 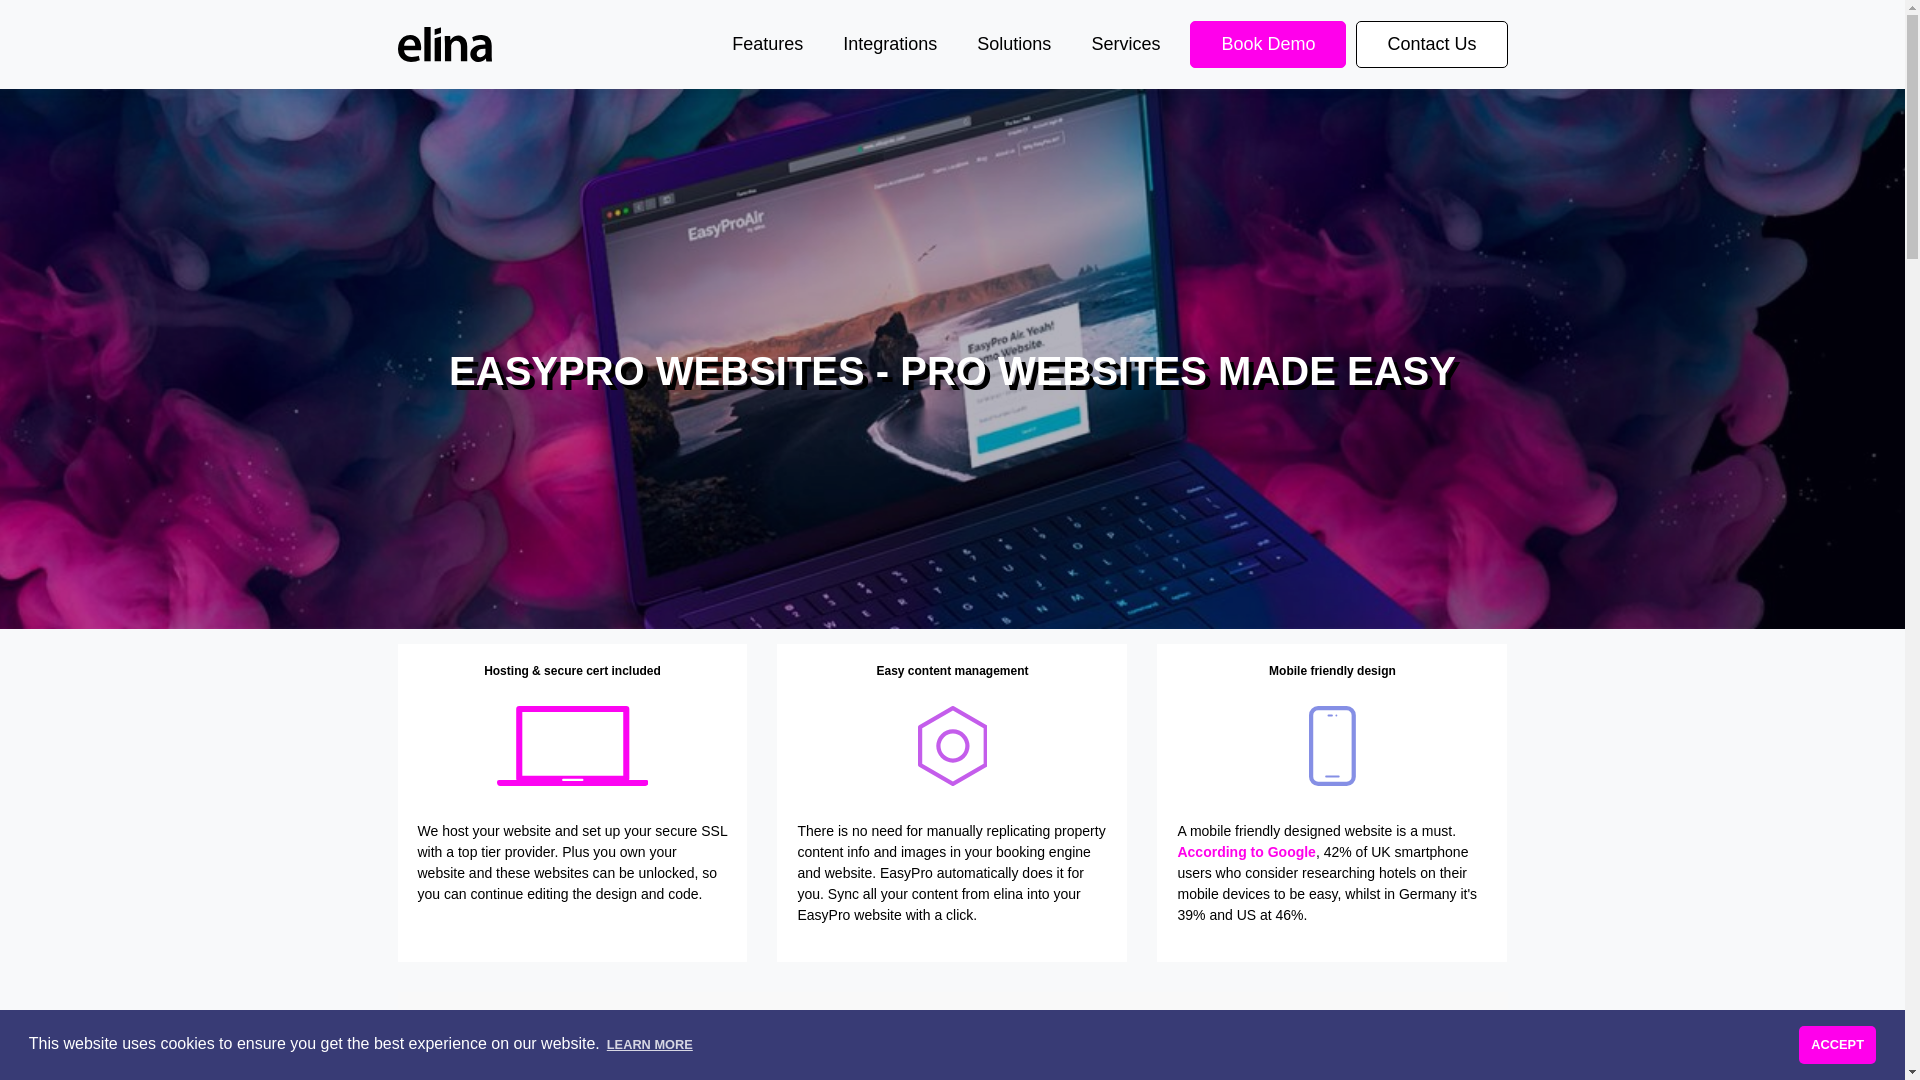 I want to click on Integrations, so click(x=890, y=44).